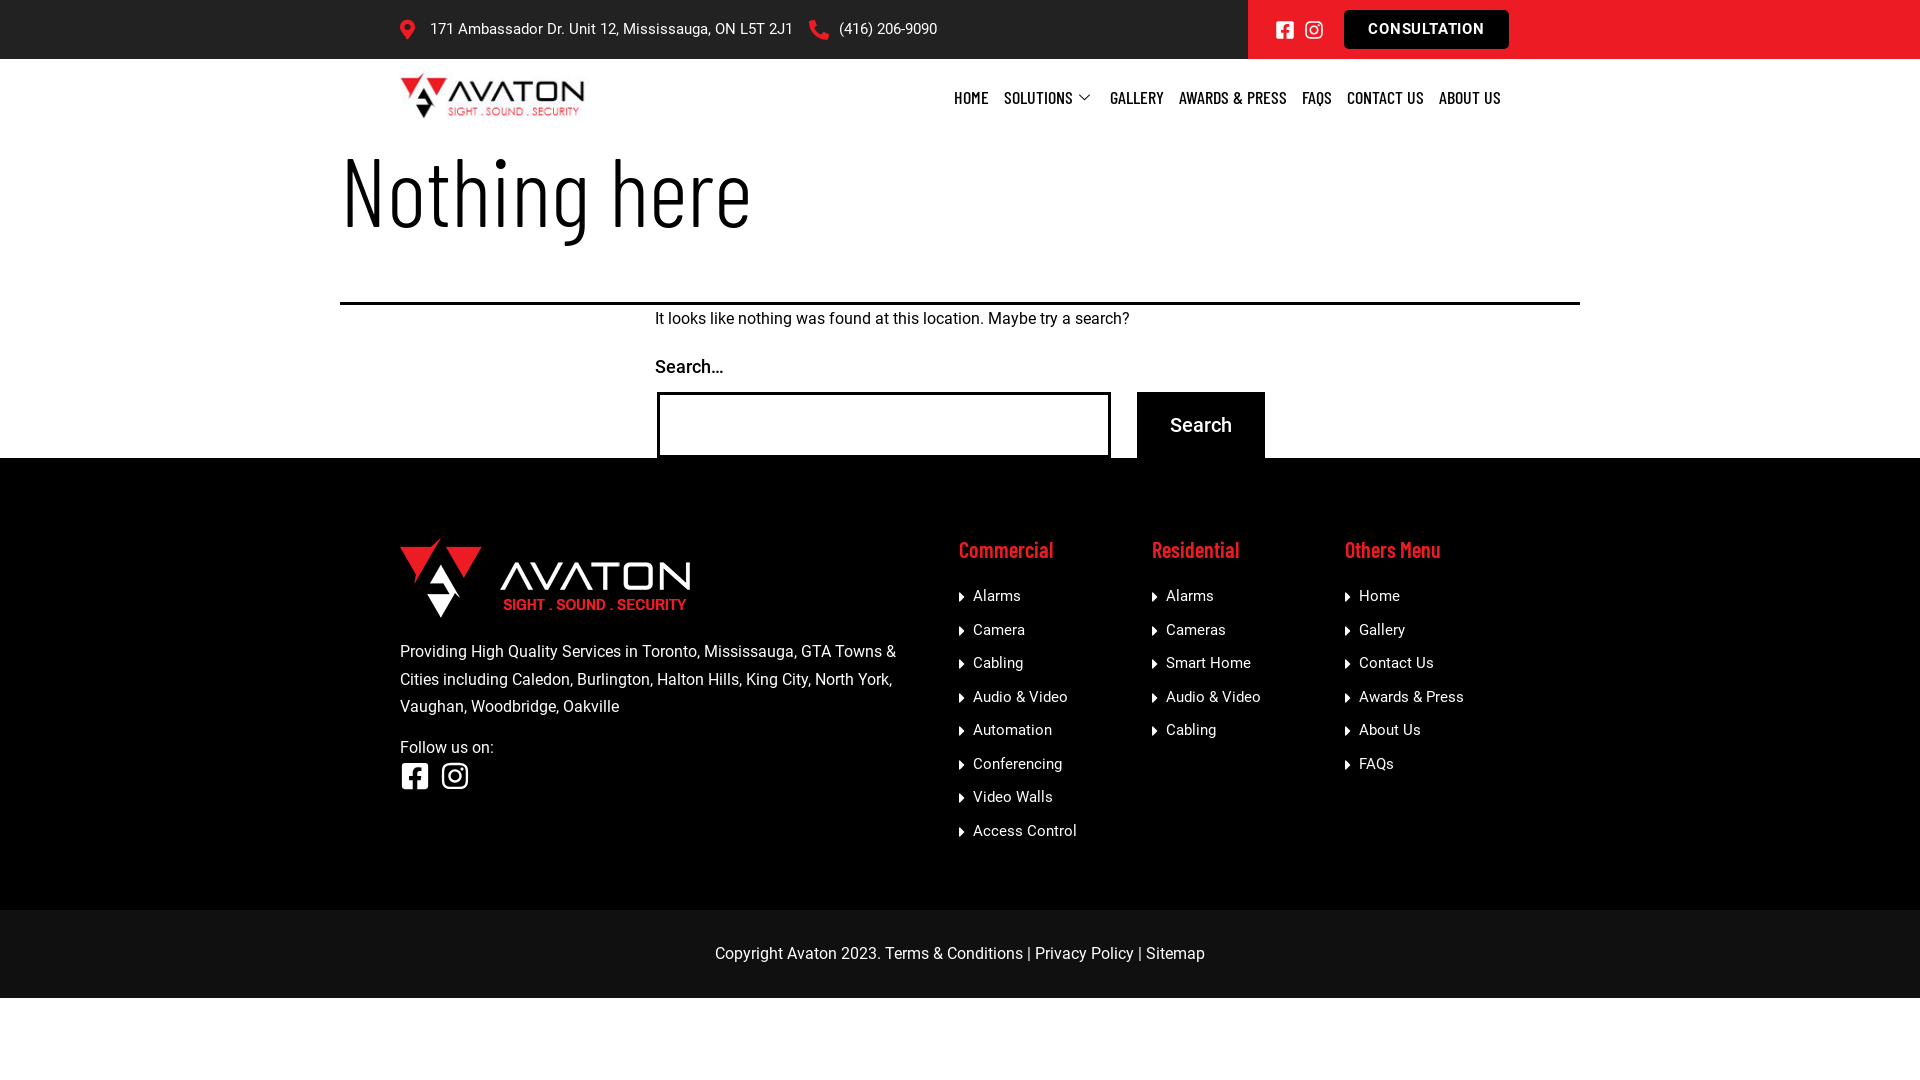 The height and width of the screenshot is (1080, 1920). What do you see at coordinates (1244, 631) in the screenshot?
I see `Cameras` at bounding box center [1244, 631].